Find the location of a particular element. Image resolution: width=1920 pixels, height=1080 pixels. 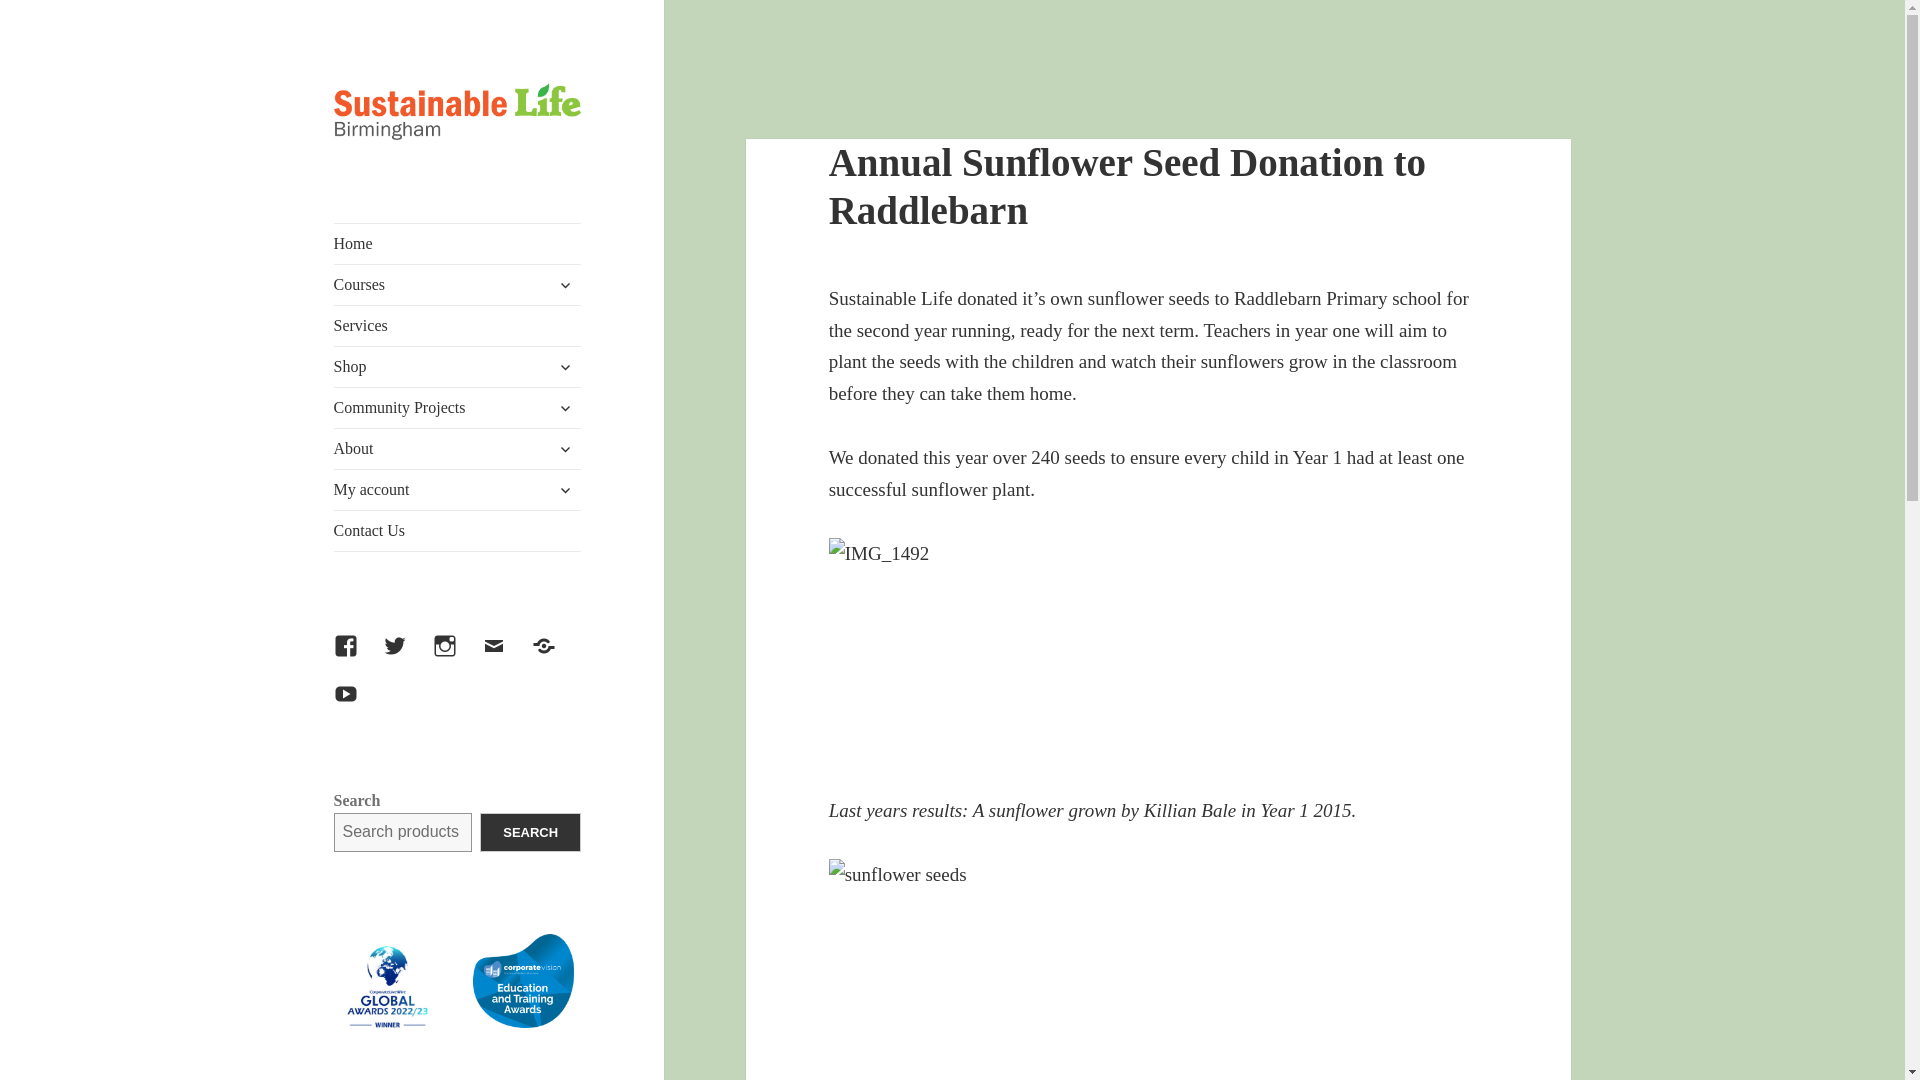

expand child menu is located at coordinates (565, 284).